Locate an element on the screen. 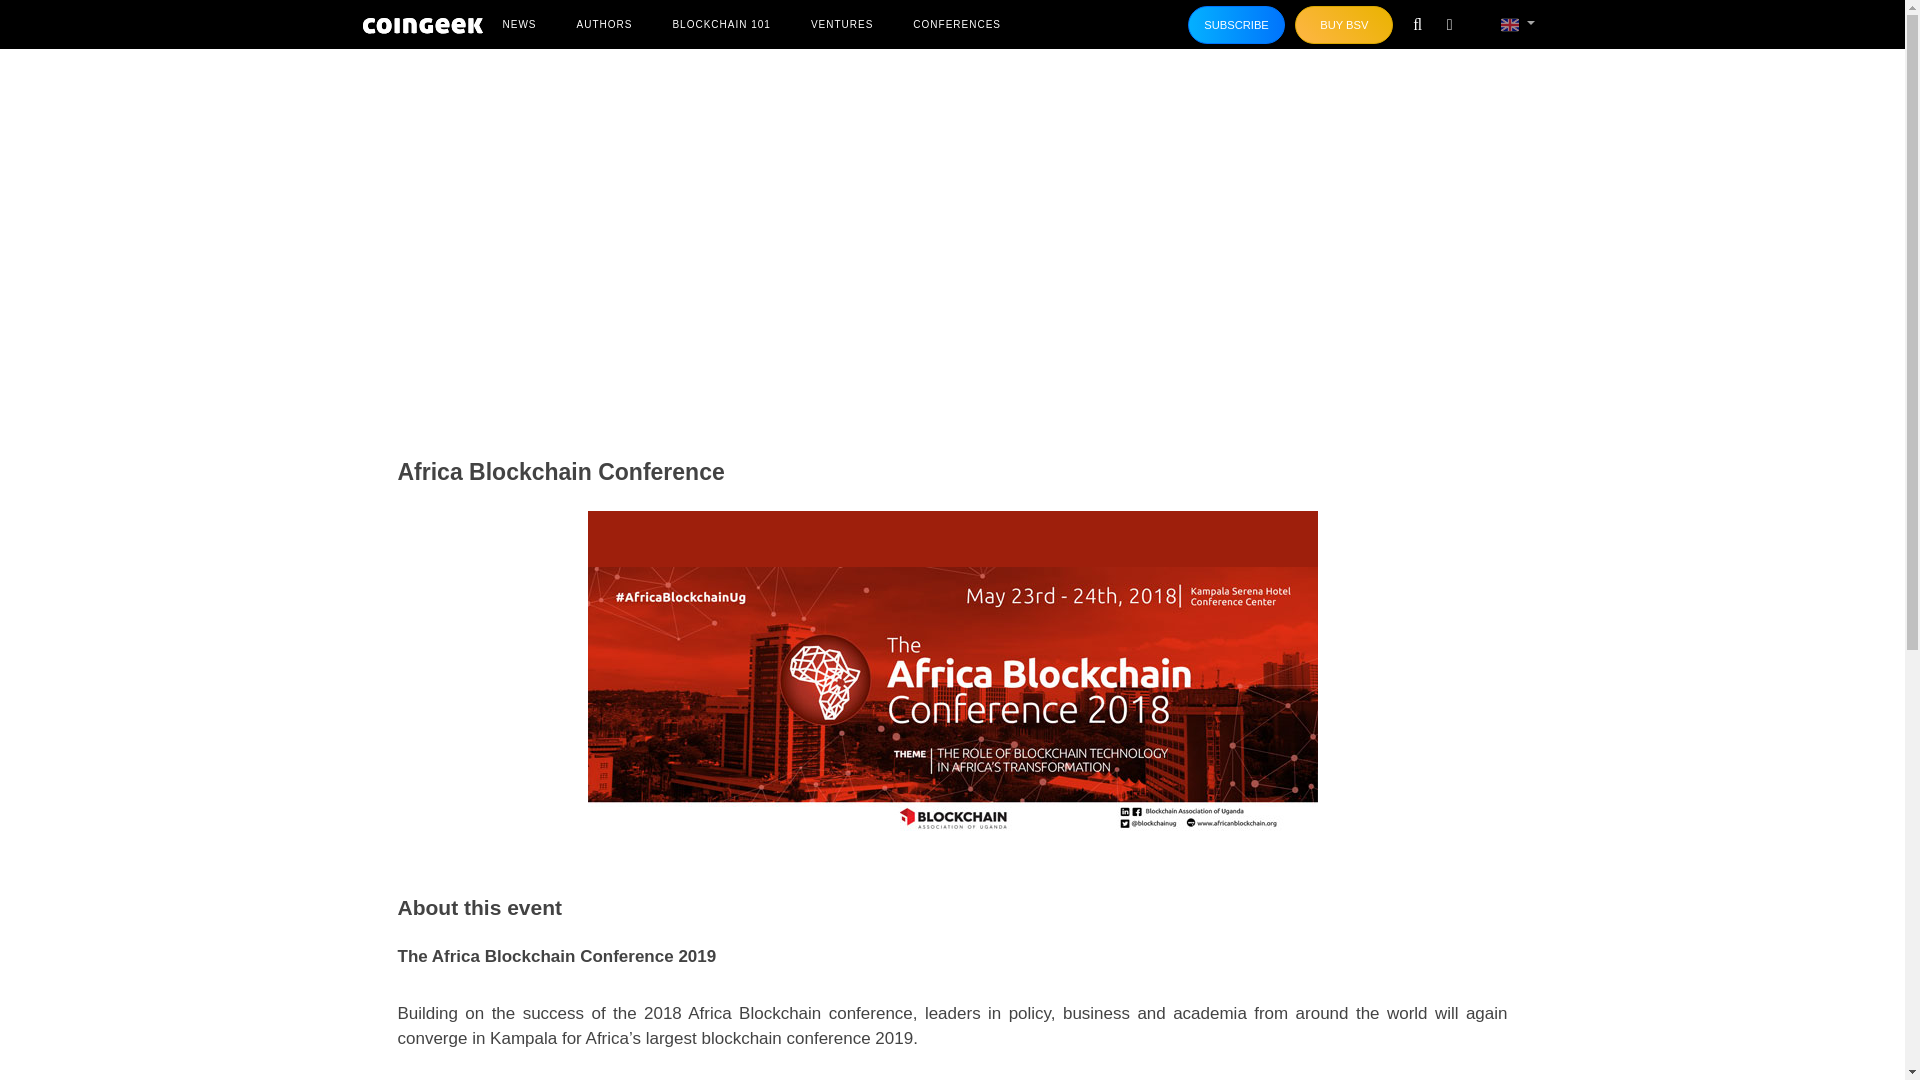 This screenshot has height=1080, width=1920. Never miss an update again! Subscribe to Newsletter! is located at coordinates (1237, 25).